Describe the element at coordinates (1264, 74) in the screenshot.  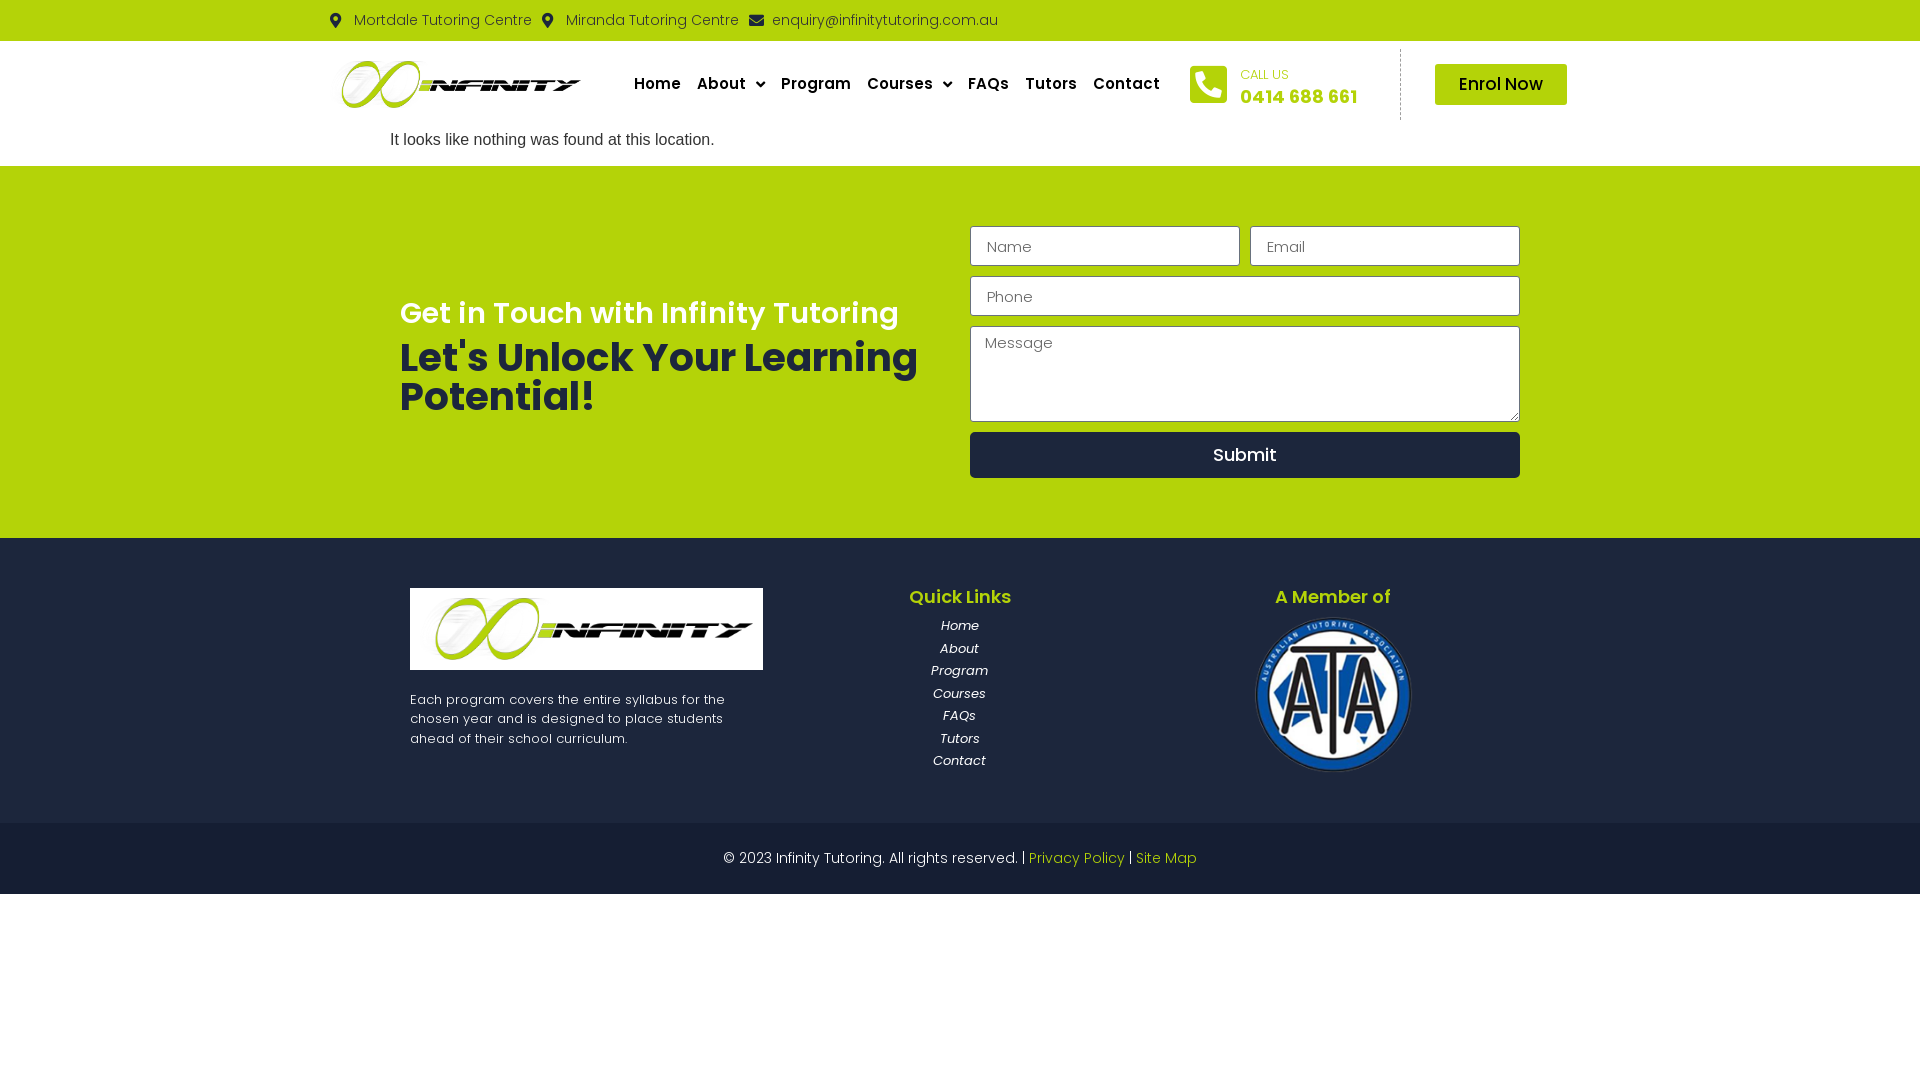
I see `CALL US` at that location.